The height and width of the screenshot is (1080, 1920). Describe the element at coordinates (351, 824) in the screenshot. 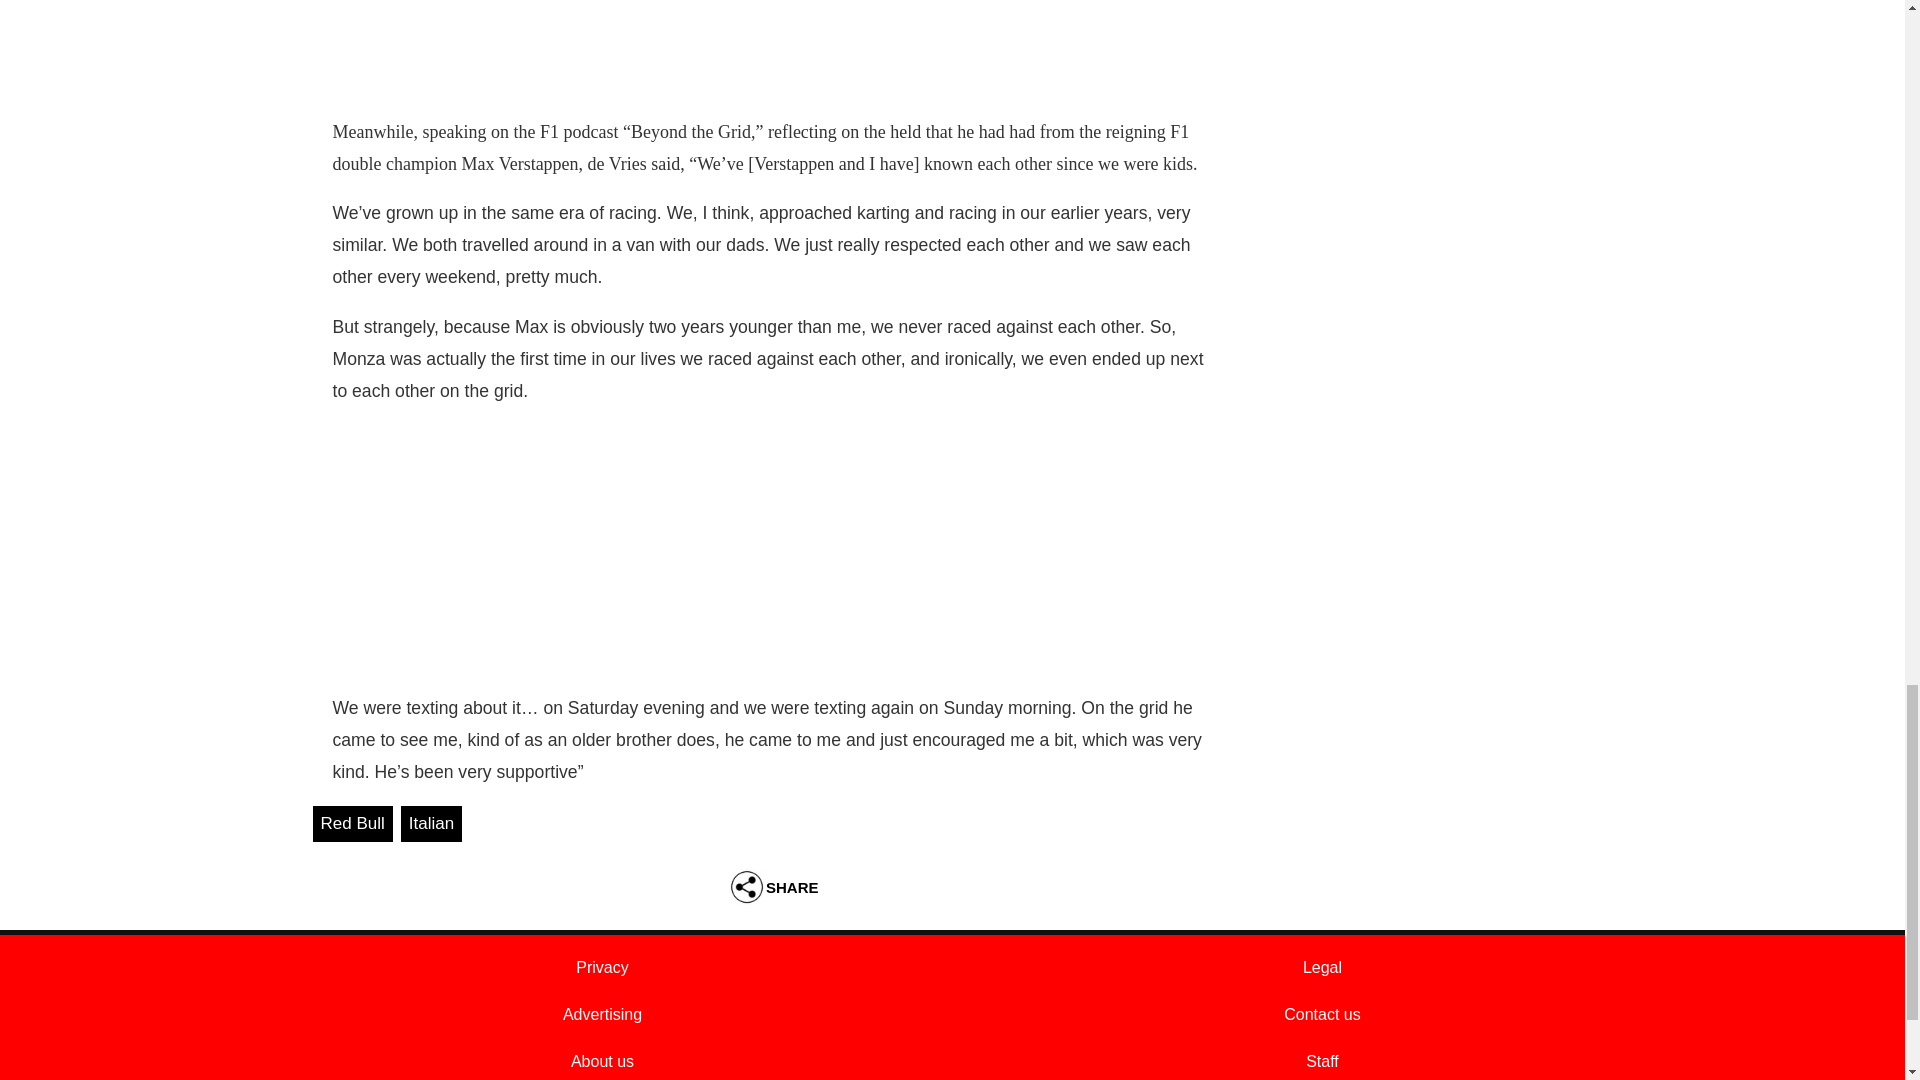

I see `Red Bull` at that location.